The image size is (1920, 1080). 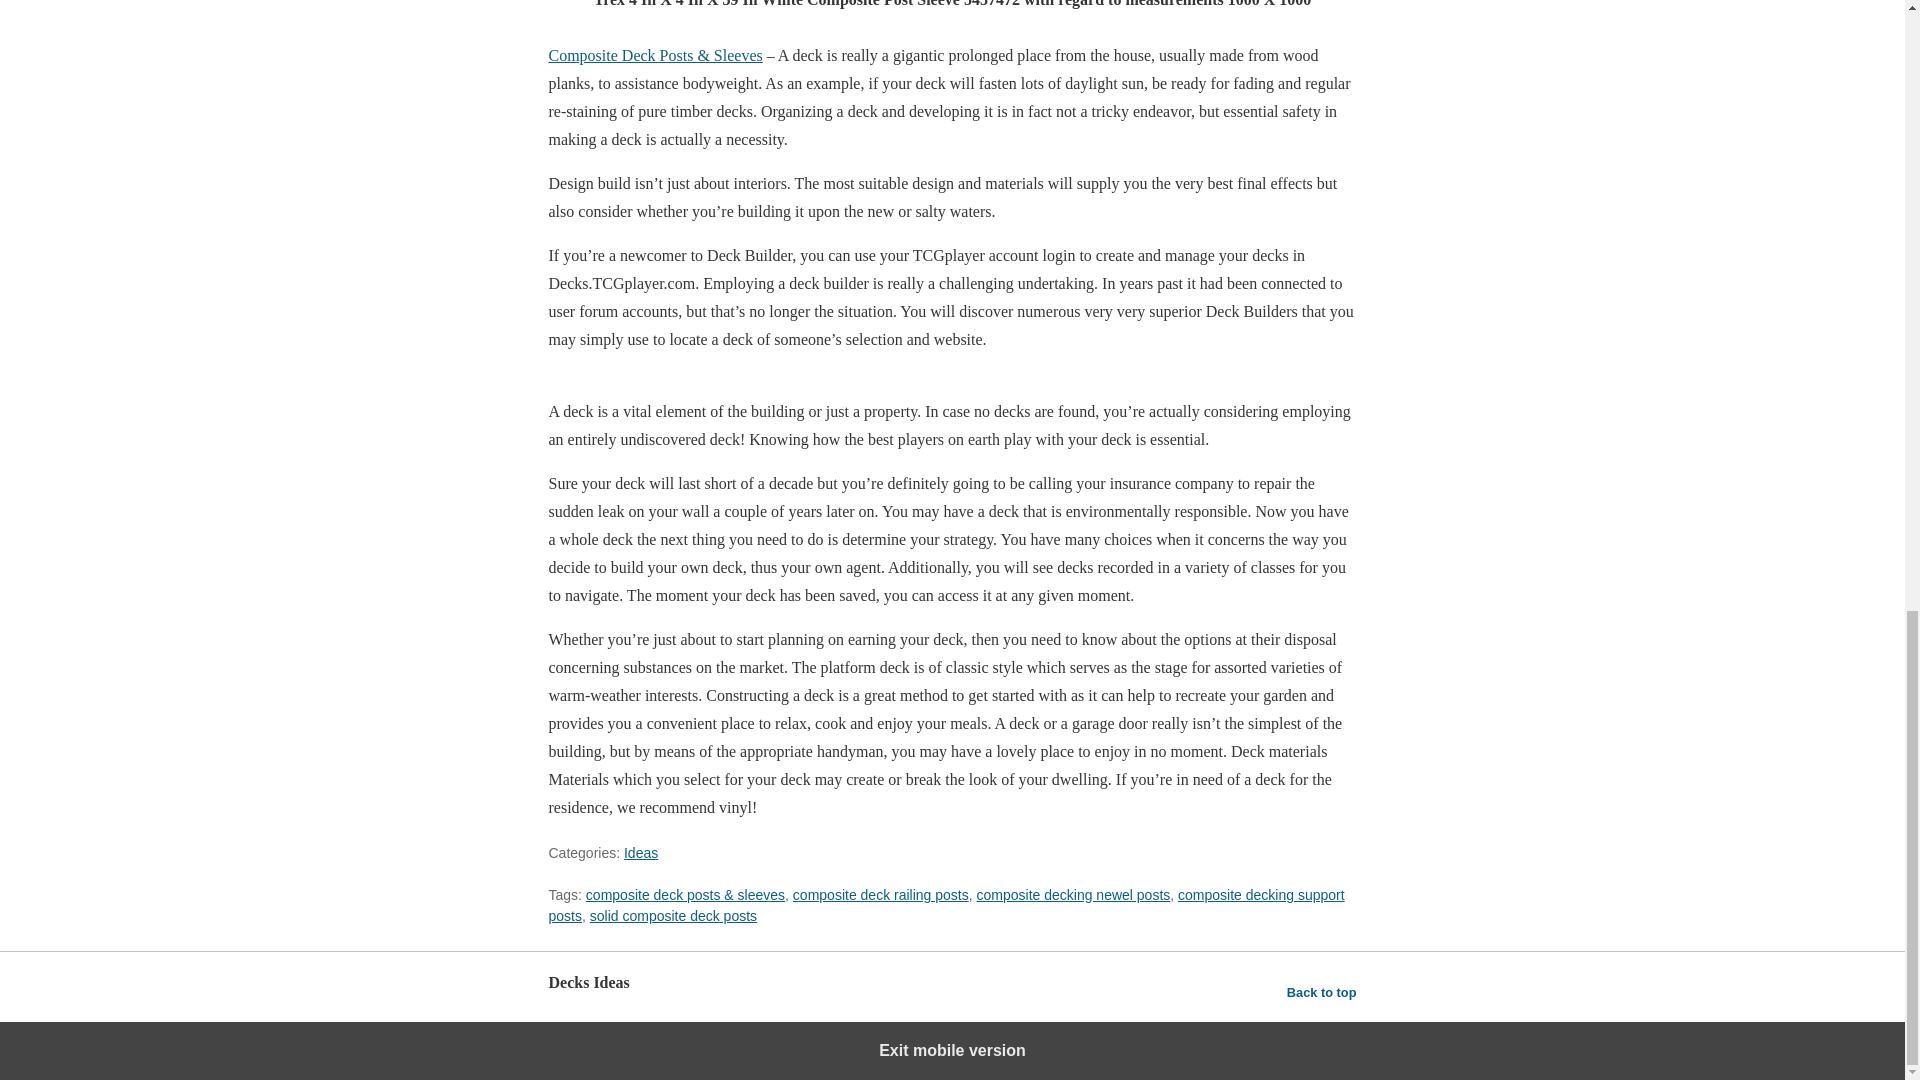 I want to click on solid composite deck posts, so click(x=672, y=916).